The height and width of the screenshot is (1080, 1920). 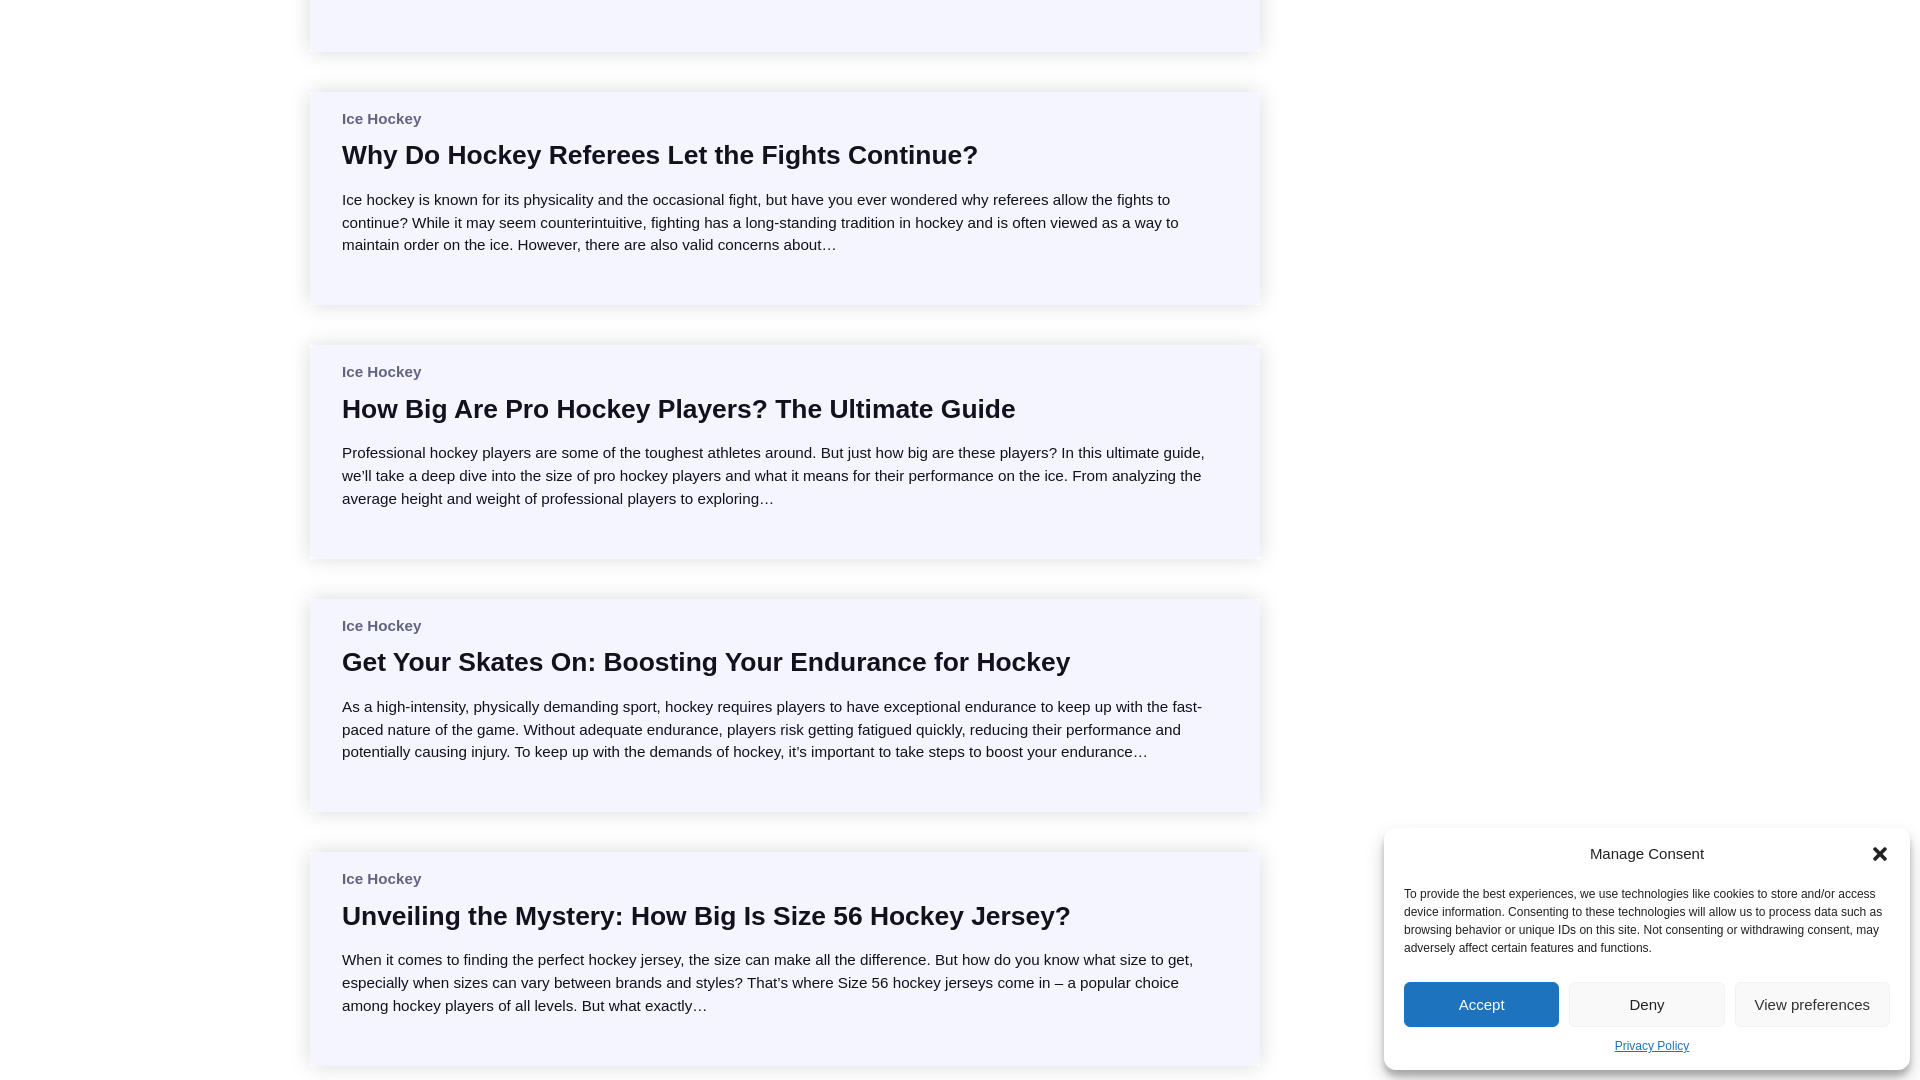 What do you see at coordinates (380, 371) in the screenshot?
I see `Ice Hockey` at bounding box center [380, 371].